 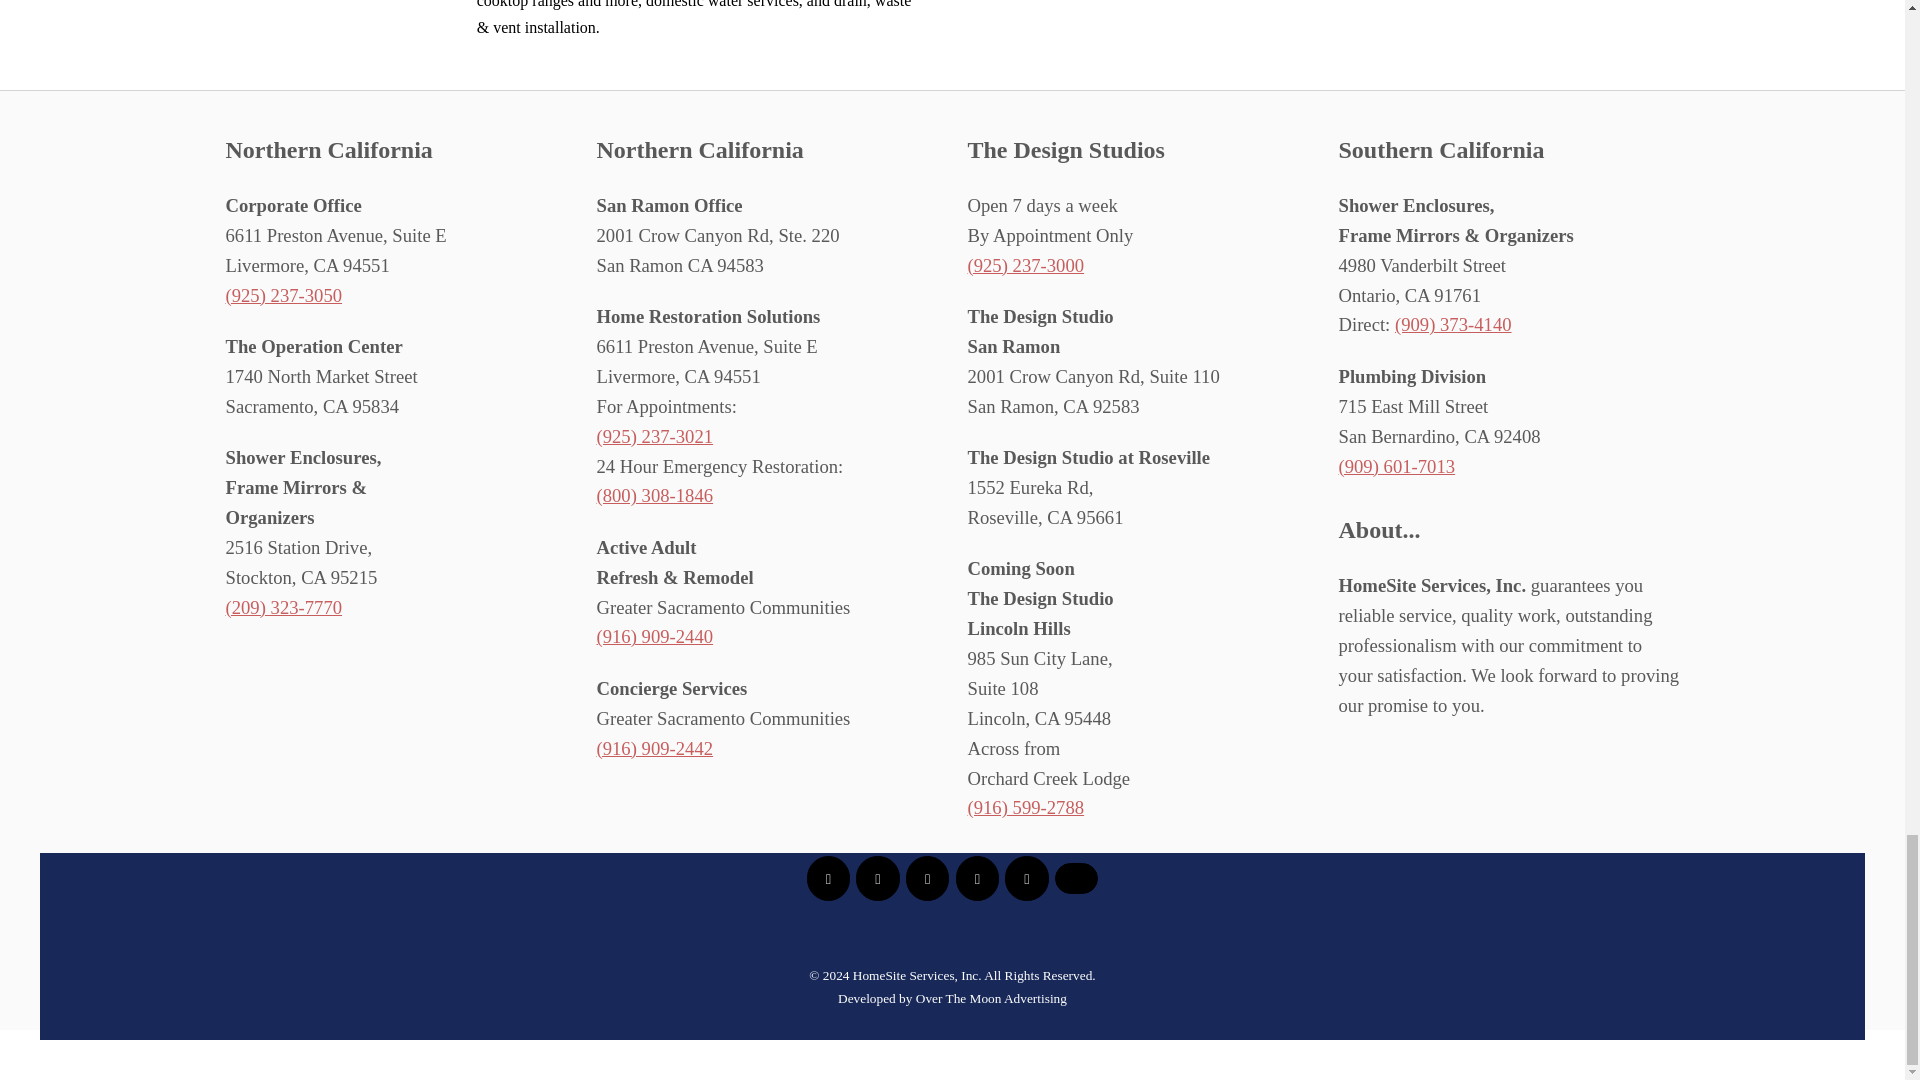 What do you see at coordinates (1076, 878) in the screenshot?
I see `Threads` at bounding box center [1076, 878].